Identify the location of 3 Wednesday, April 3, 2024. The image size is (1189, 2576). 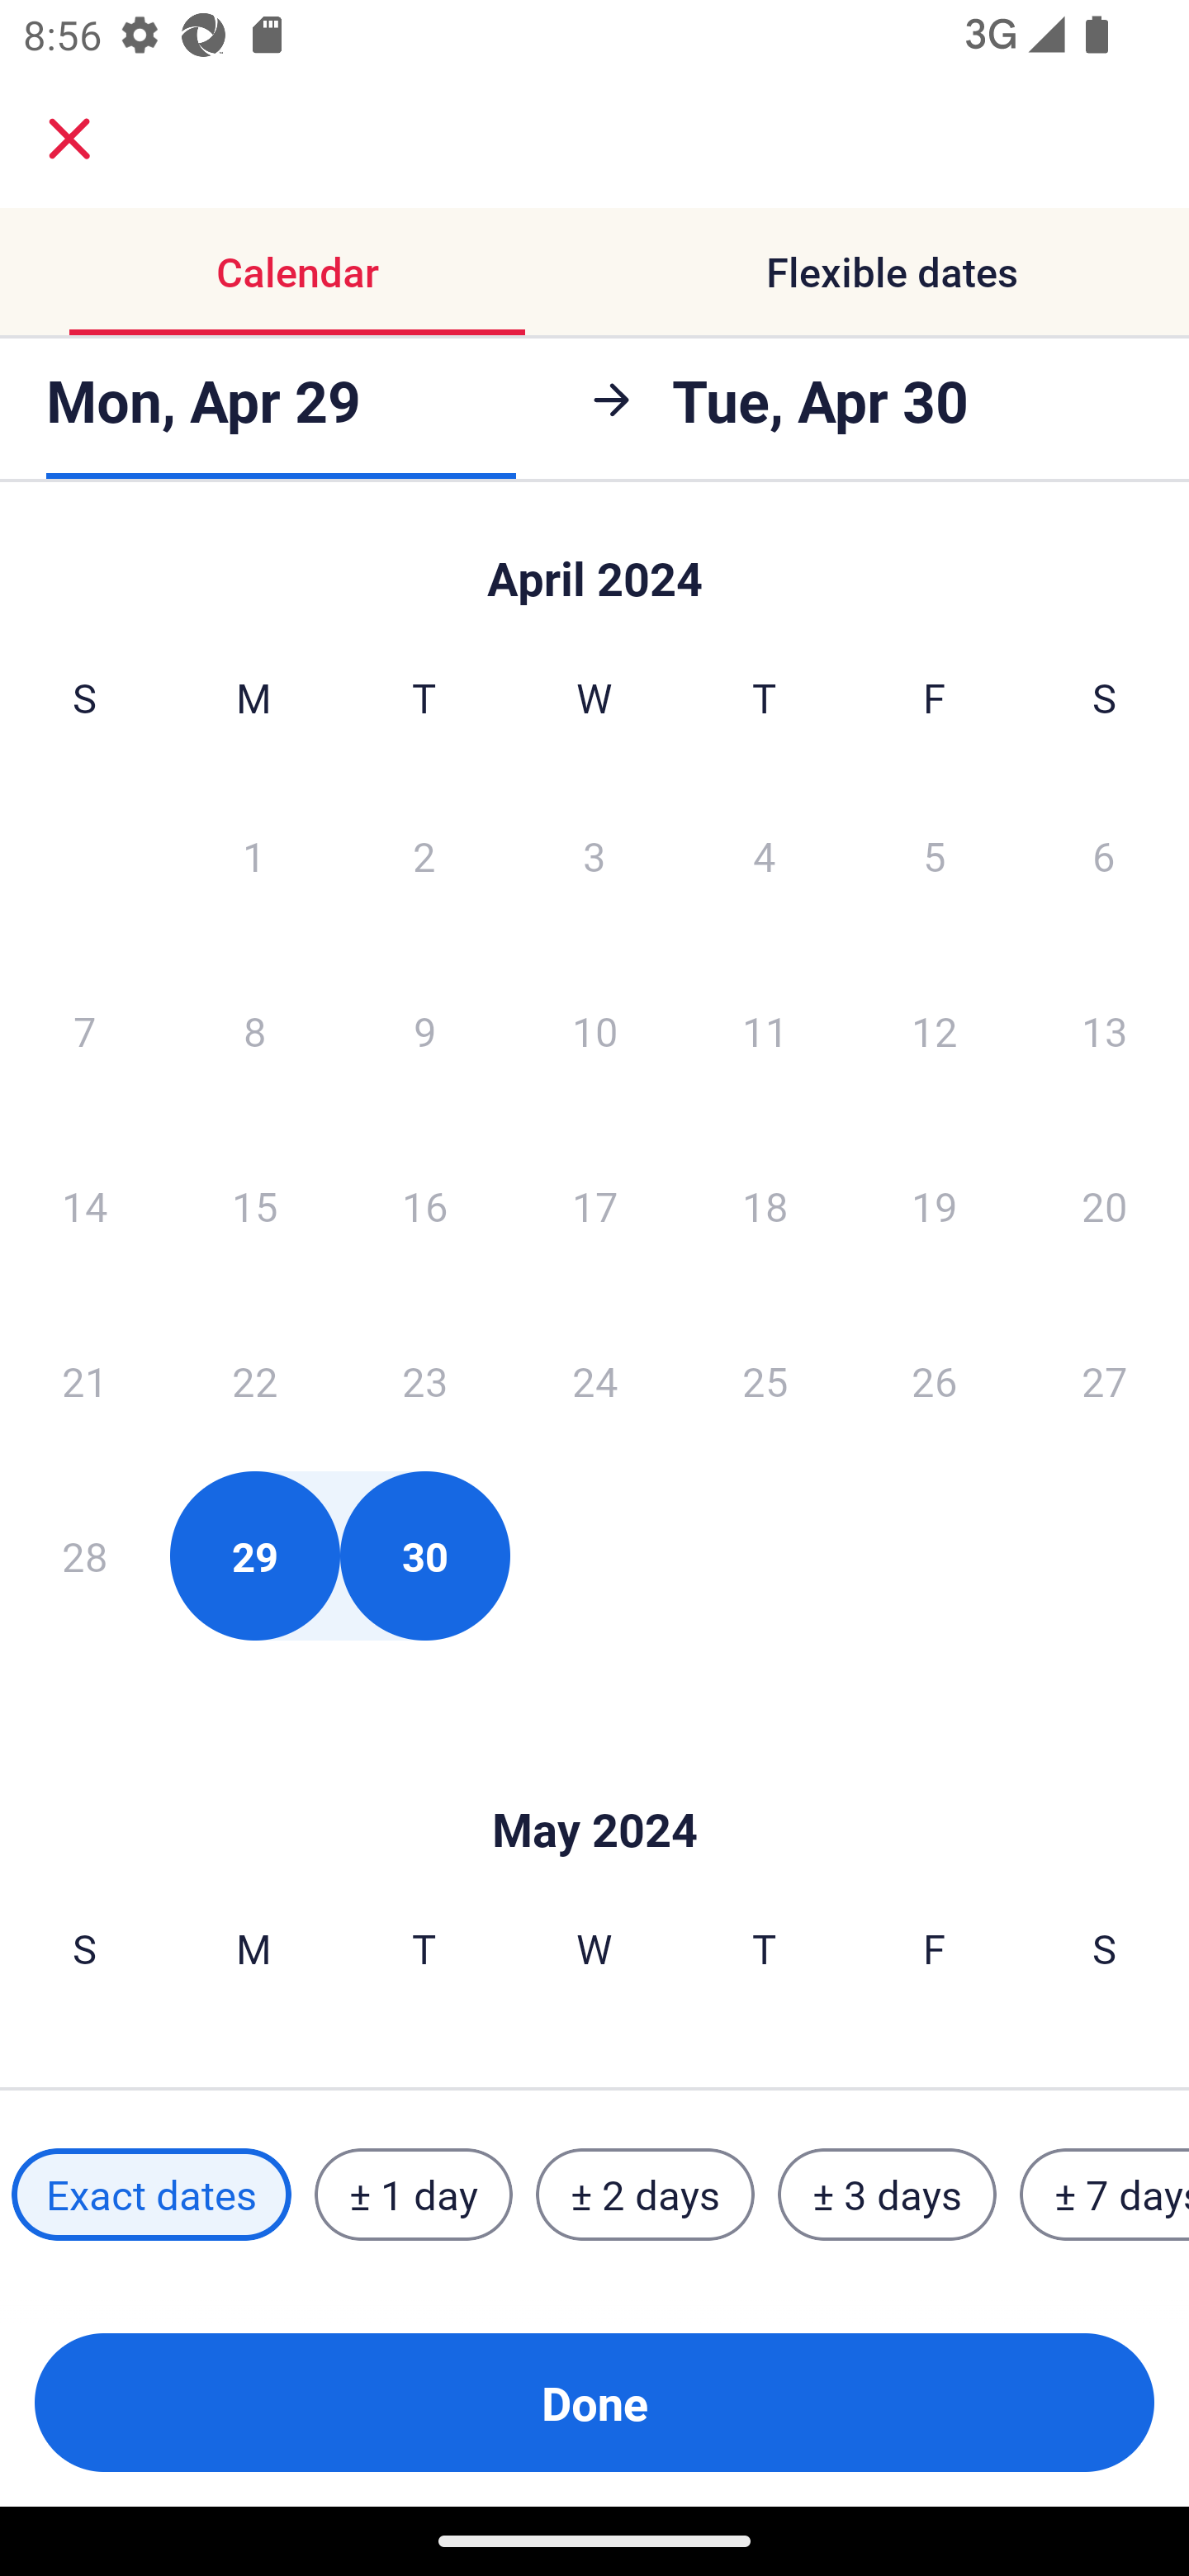
(594, 855).